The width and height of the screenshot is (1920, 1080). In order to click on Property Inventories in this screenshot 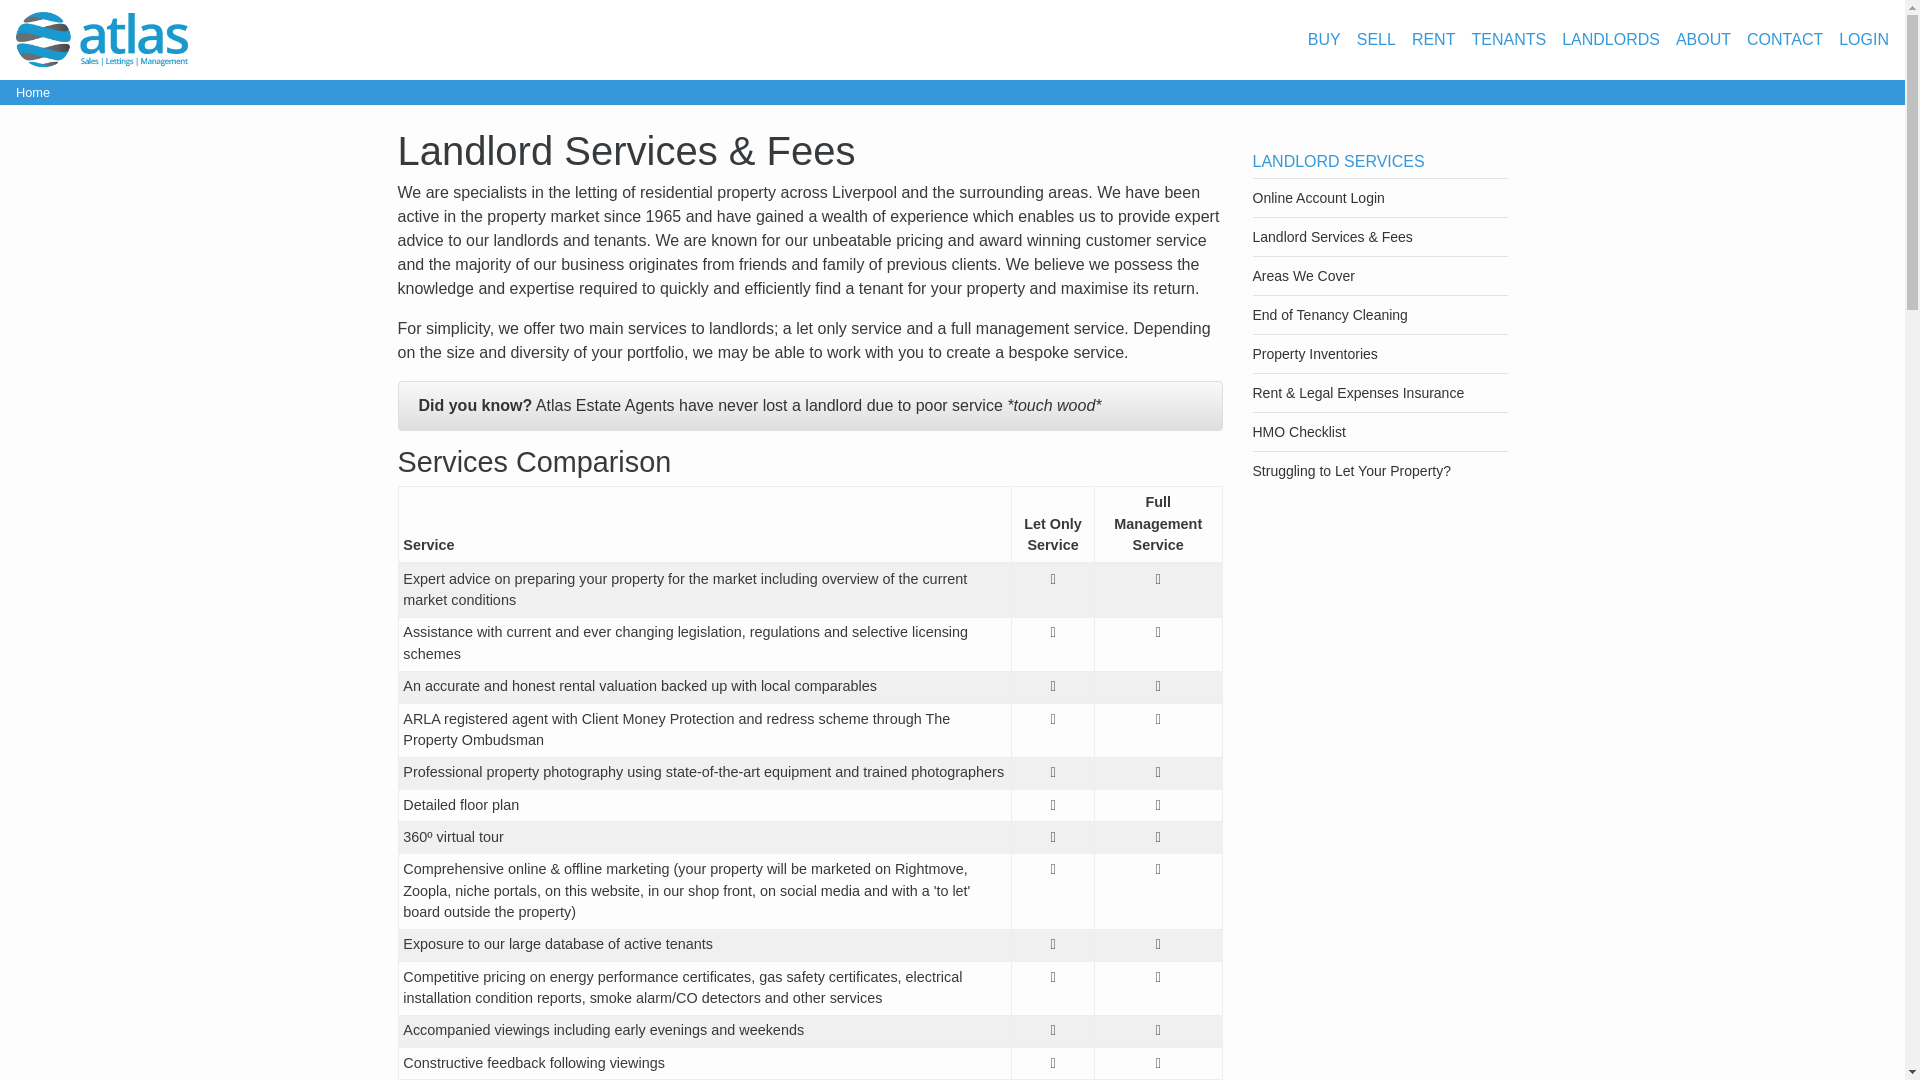, I will do `click(1314, 353)`.